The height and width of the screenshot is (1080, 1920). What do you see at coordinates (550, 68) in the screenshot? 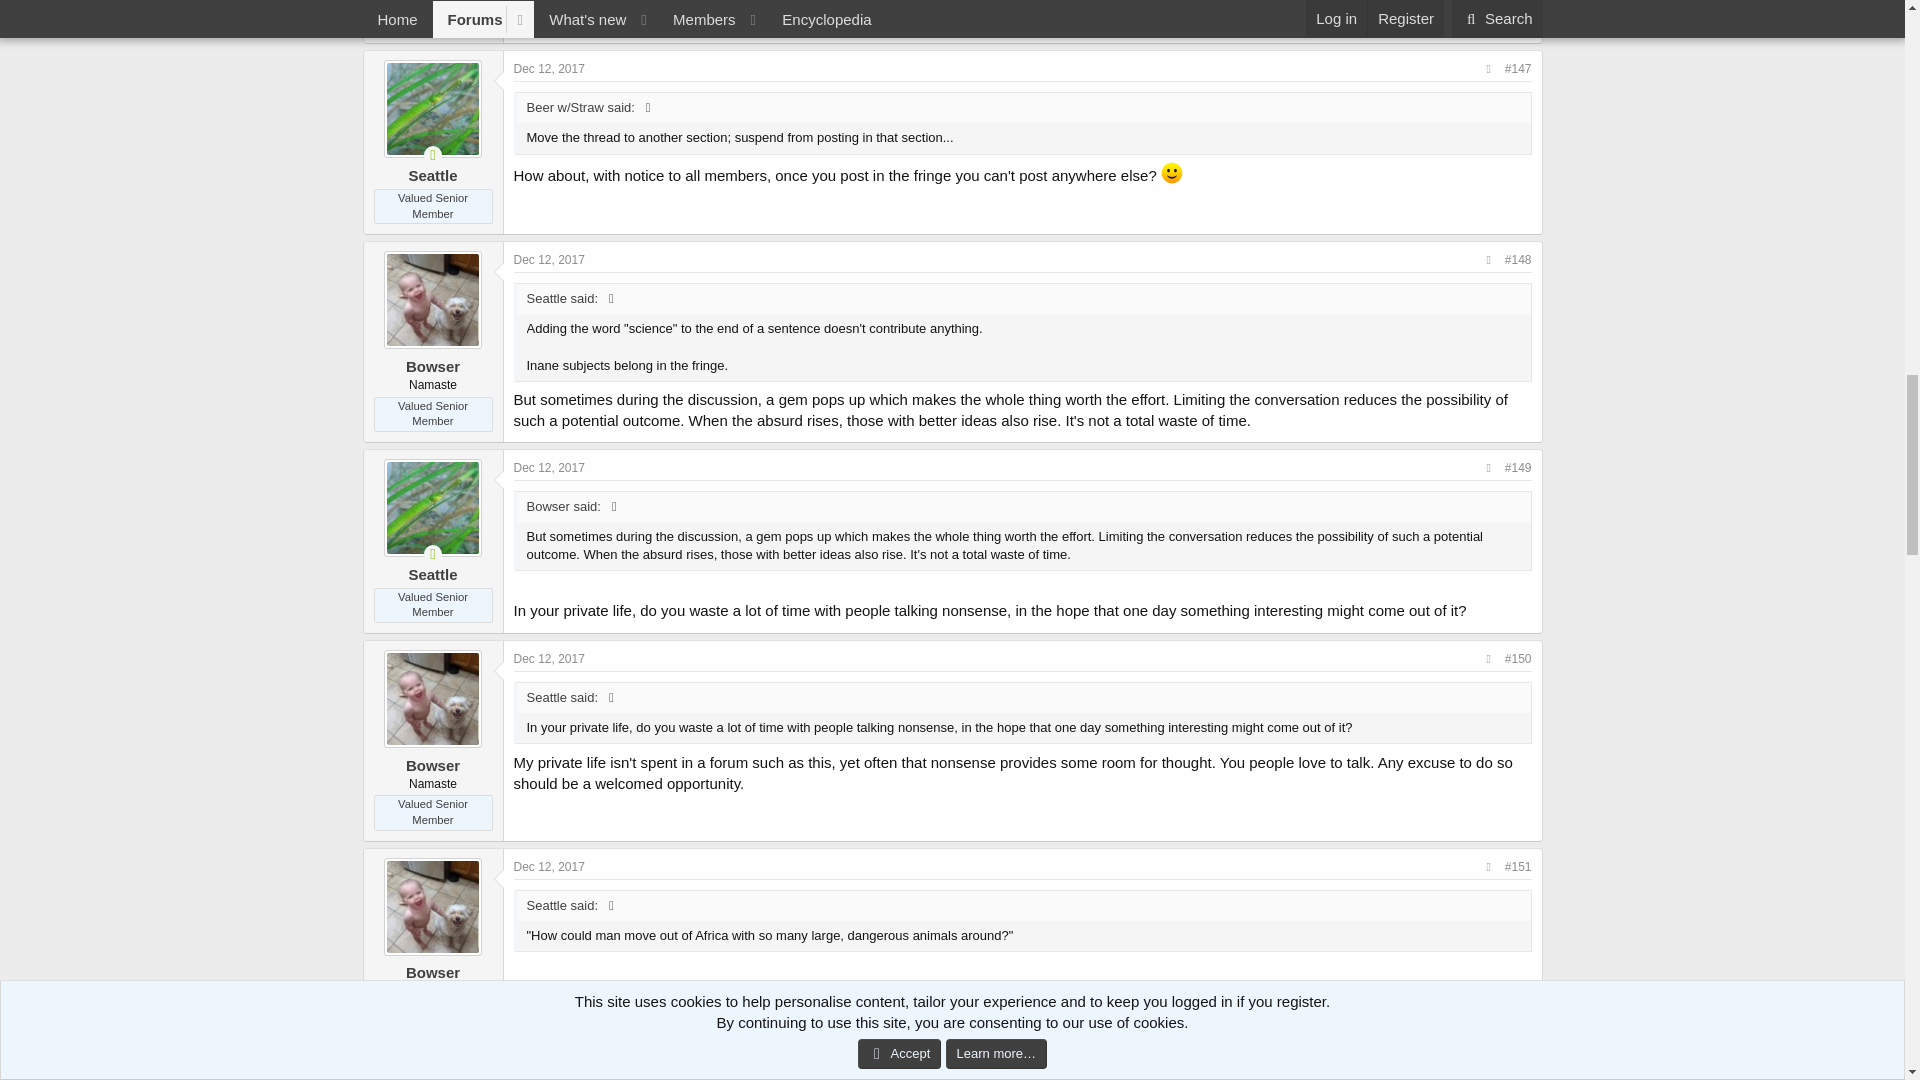
I see `Dec 12, 2017 at 6:15 PM` at bounding box center [550, 68].